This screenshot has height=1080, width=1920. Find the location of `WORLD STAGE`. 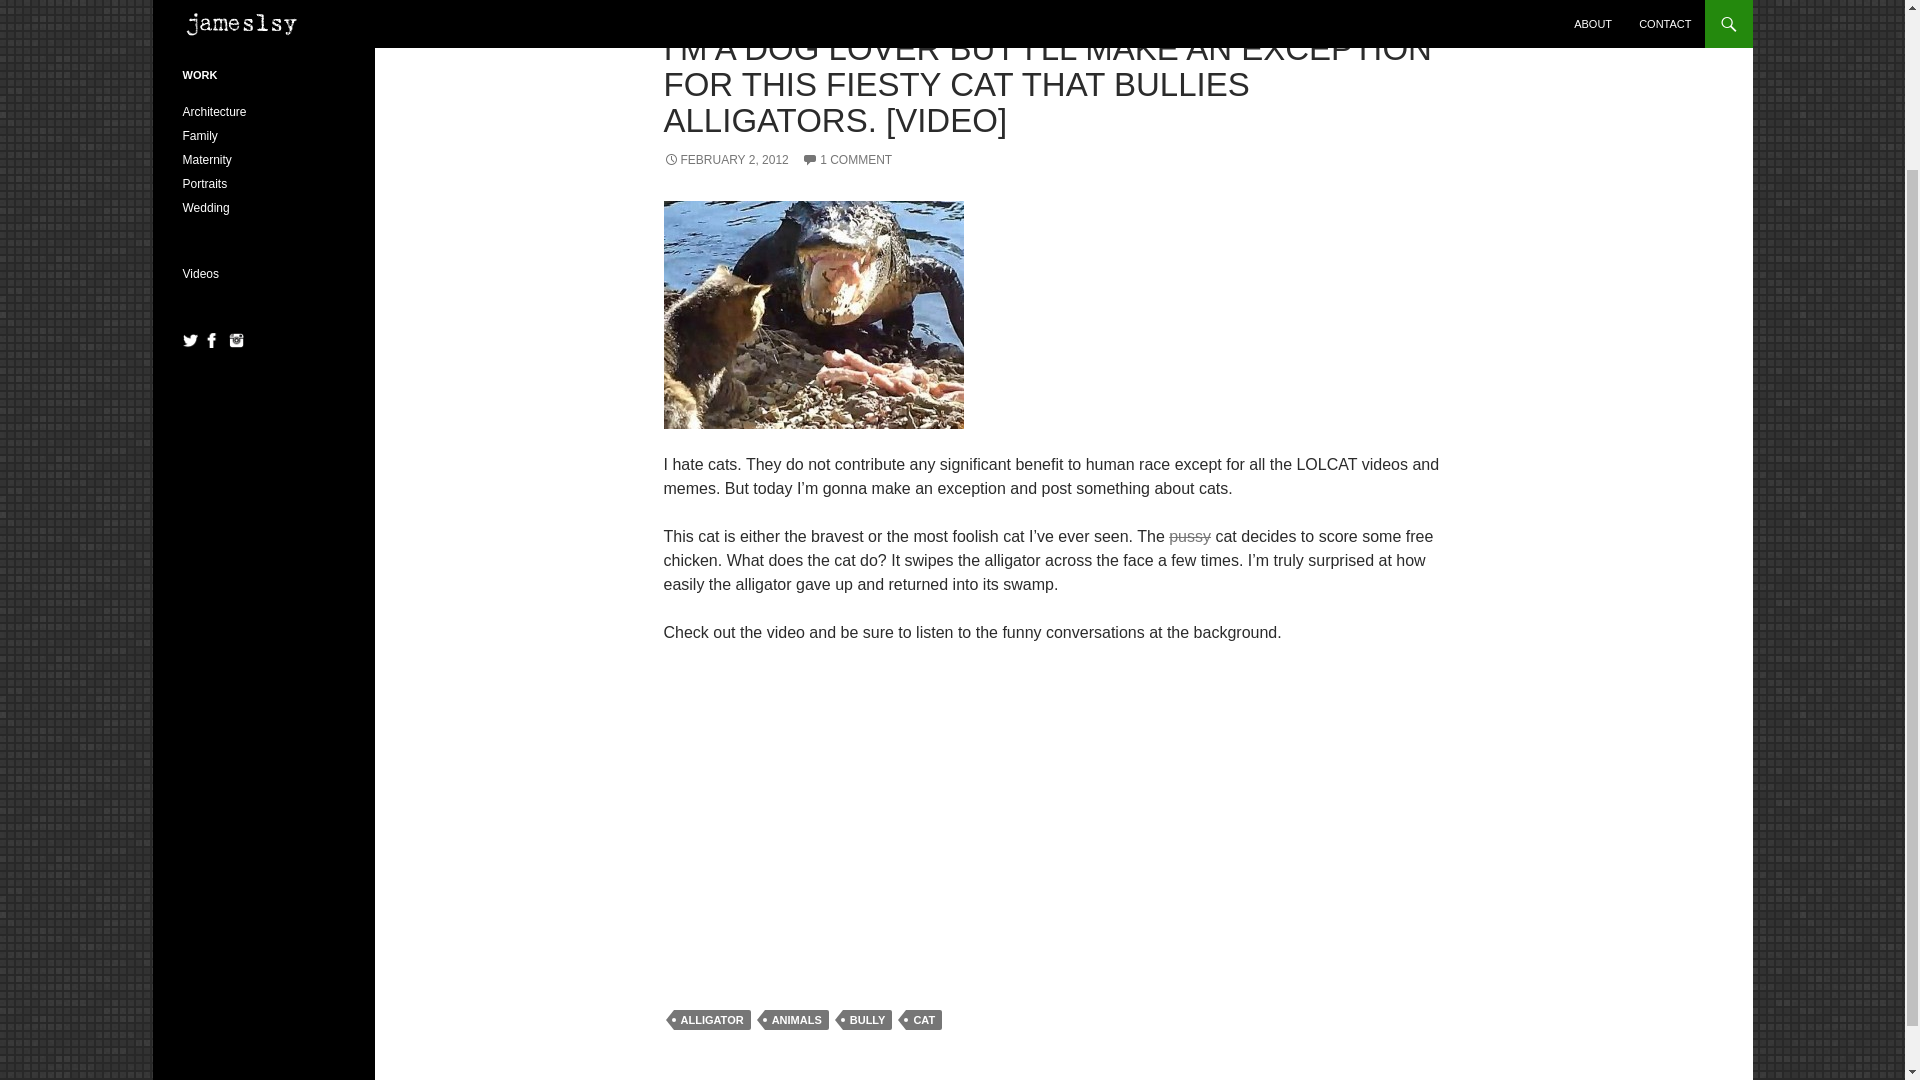

WORLD STAGE is located at coordinates (708, 13).